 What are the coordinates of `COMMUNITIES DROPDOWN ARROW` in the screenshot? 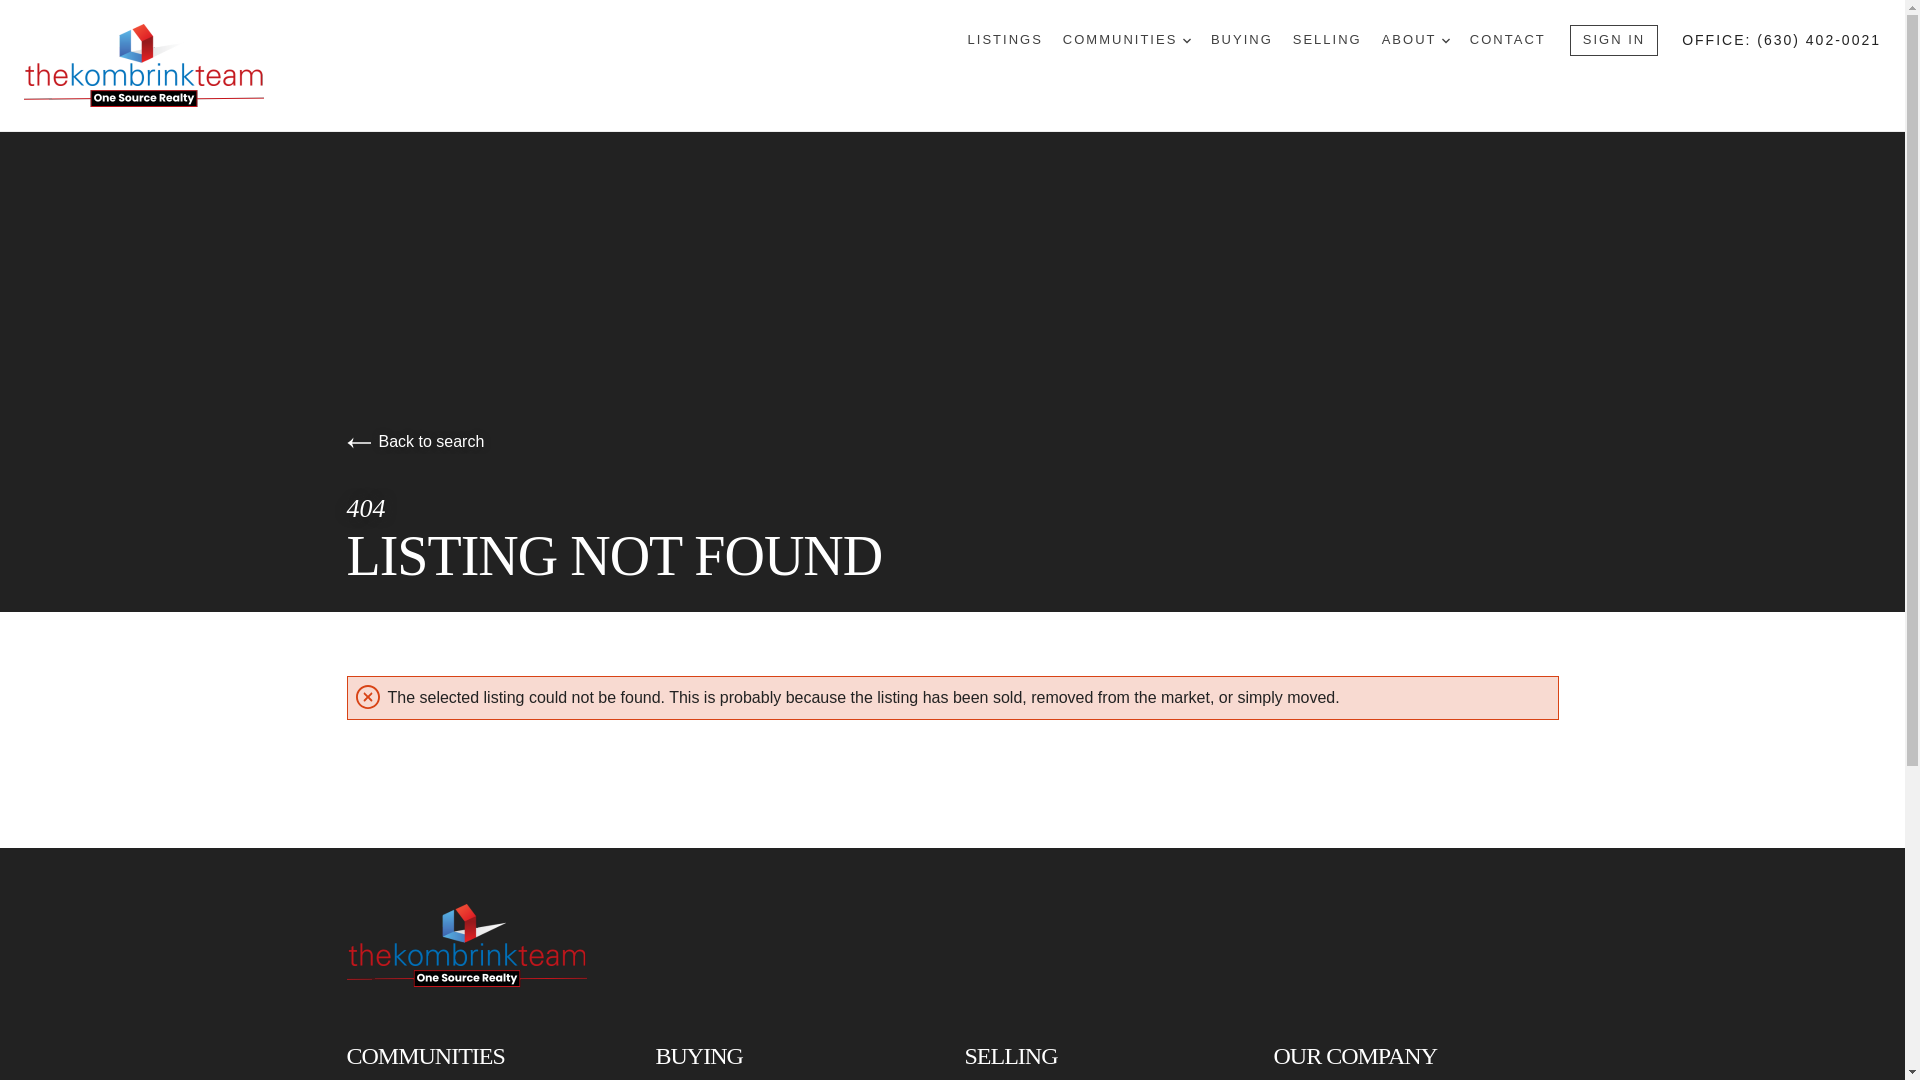 It's located at (1126, 40).